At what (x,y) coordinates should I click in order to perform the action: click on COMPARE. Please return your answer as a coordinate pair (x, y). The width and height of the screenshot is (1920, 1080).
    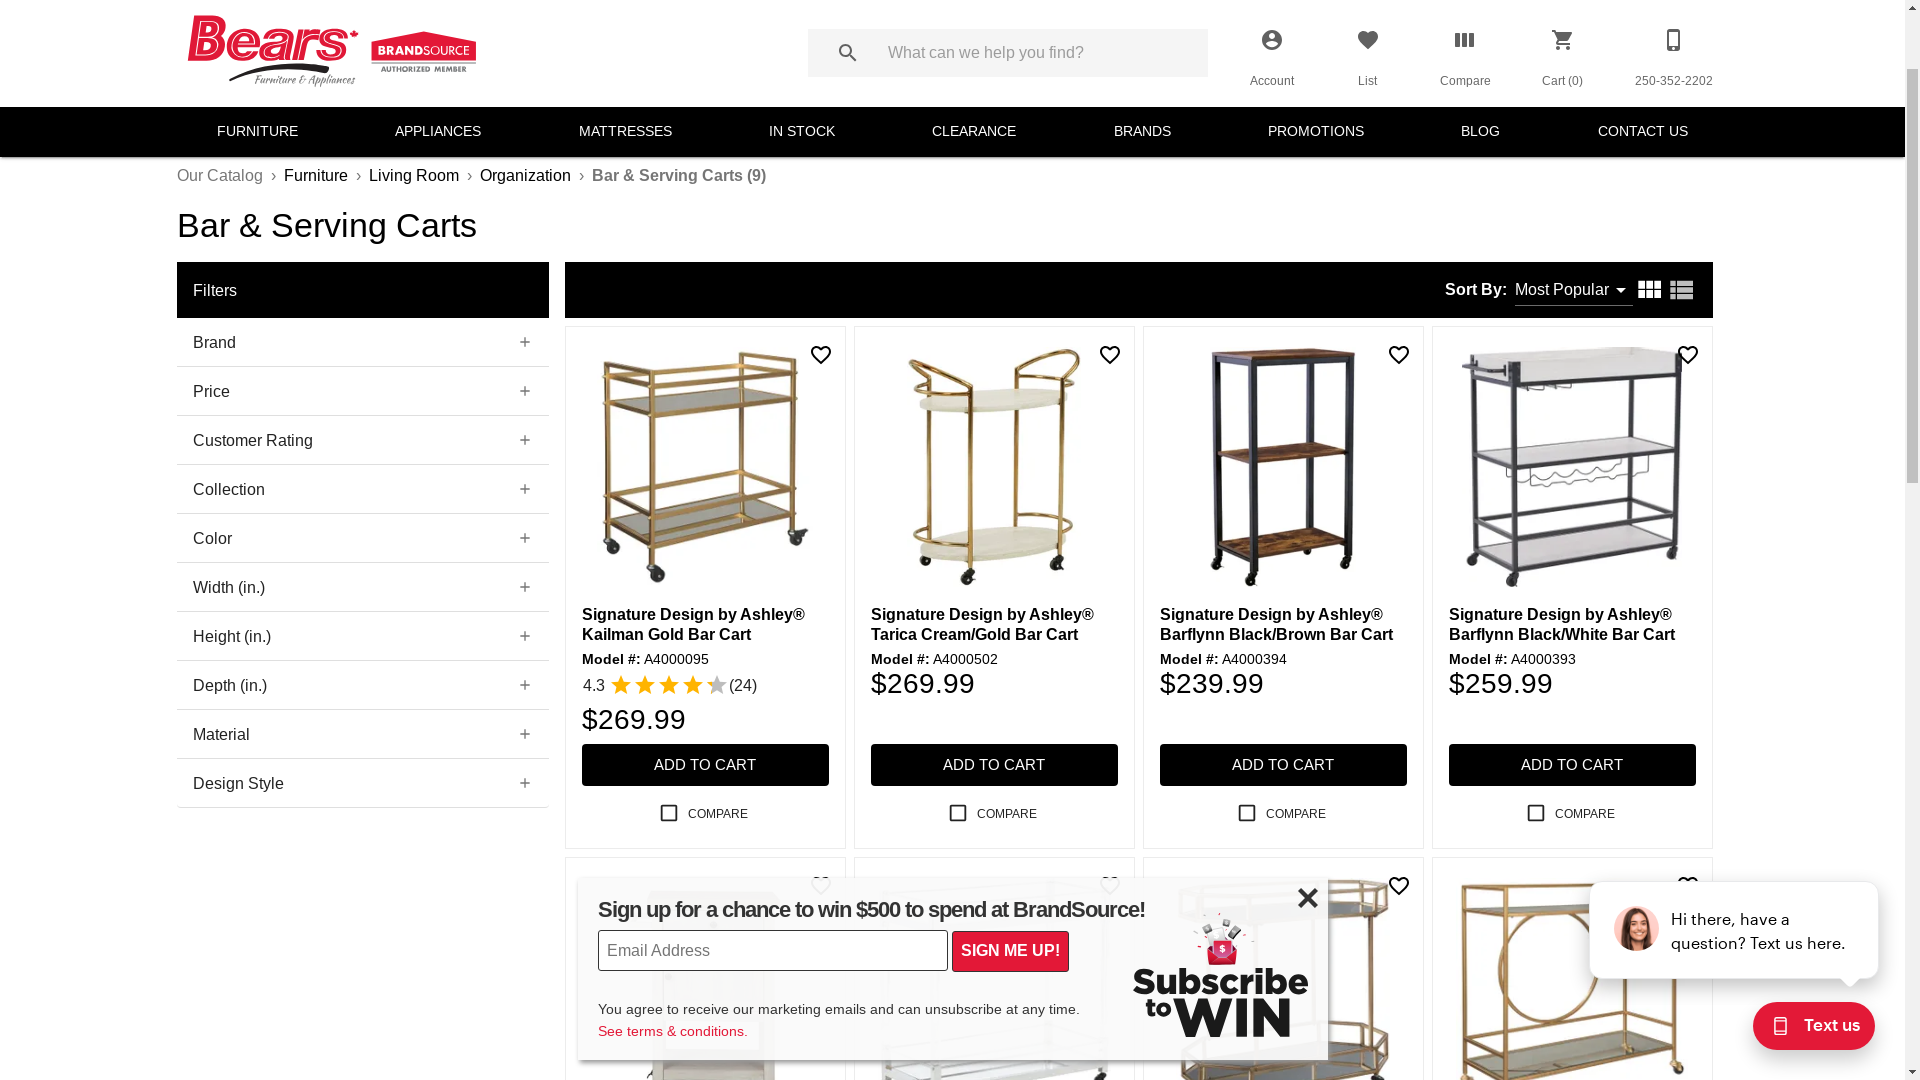
    Looking at the image, I should click on (1572, 956).